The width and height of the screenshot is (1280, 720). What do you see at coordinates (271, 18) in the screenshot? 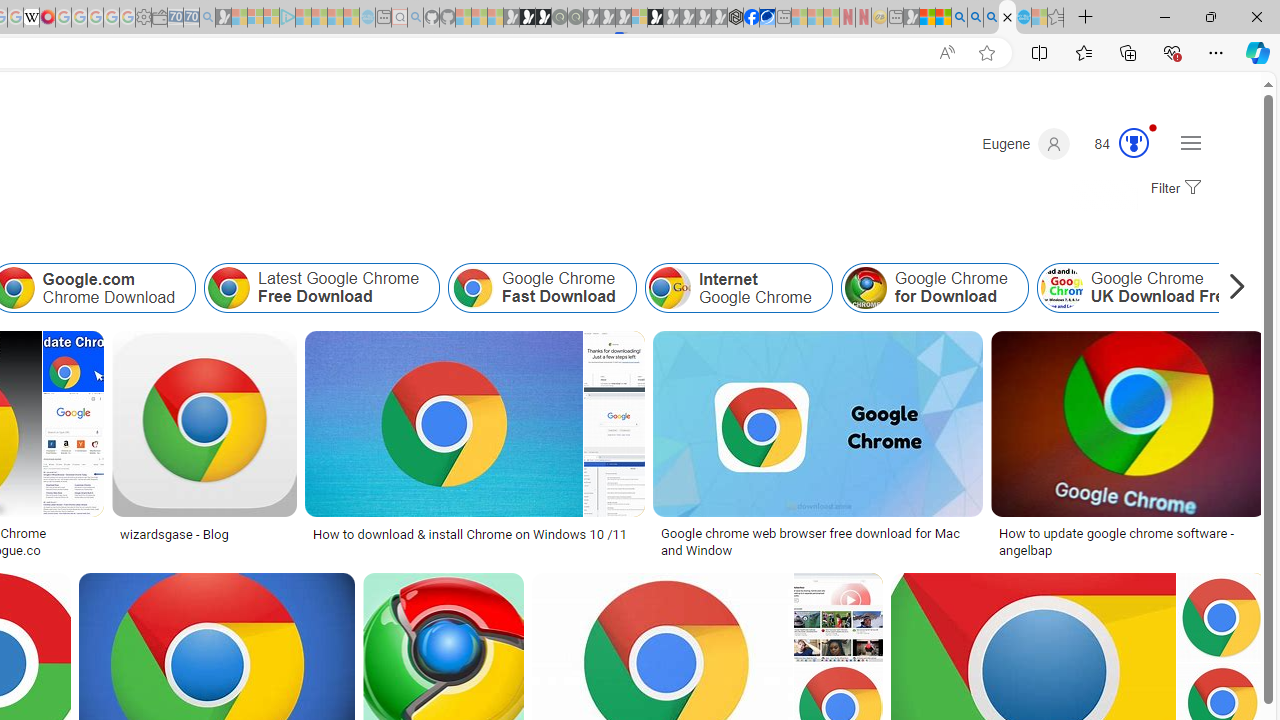
I see `Microsoft account | Privacy - Sleeping` at bounding box center [271, 18].